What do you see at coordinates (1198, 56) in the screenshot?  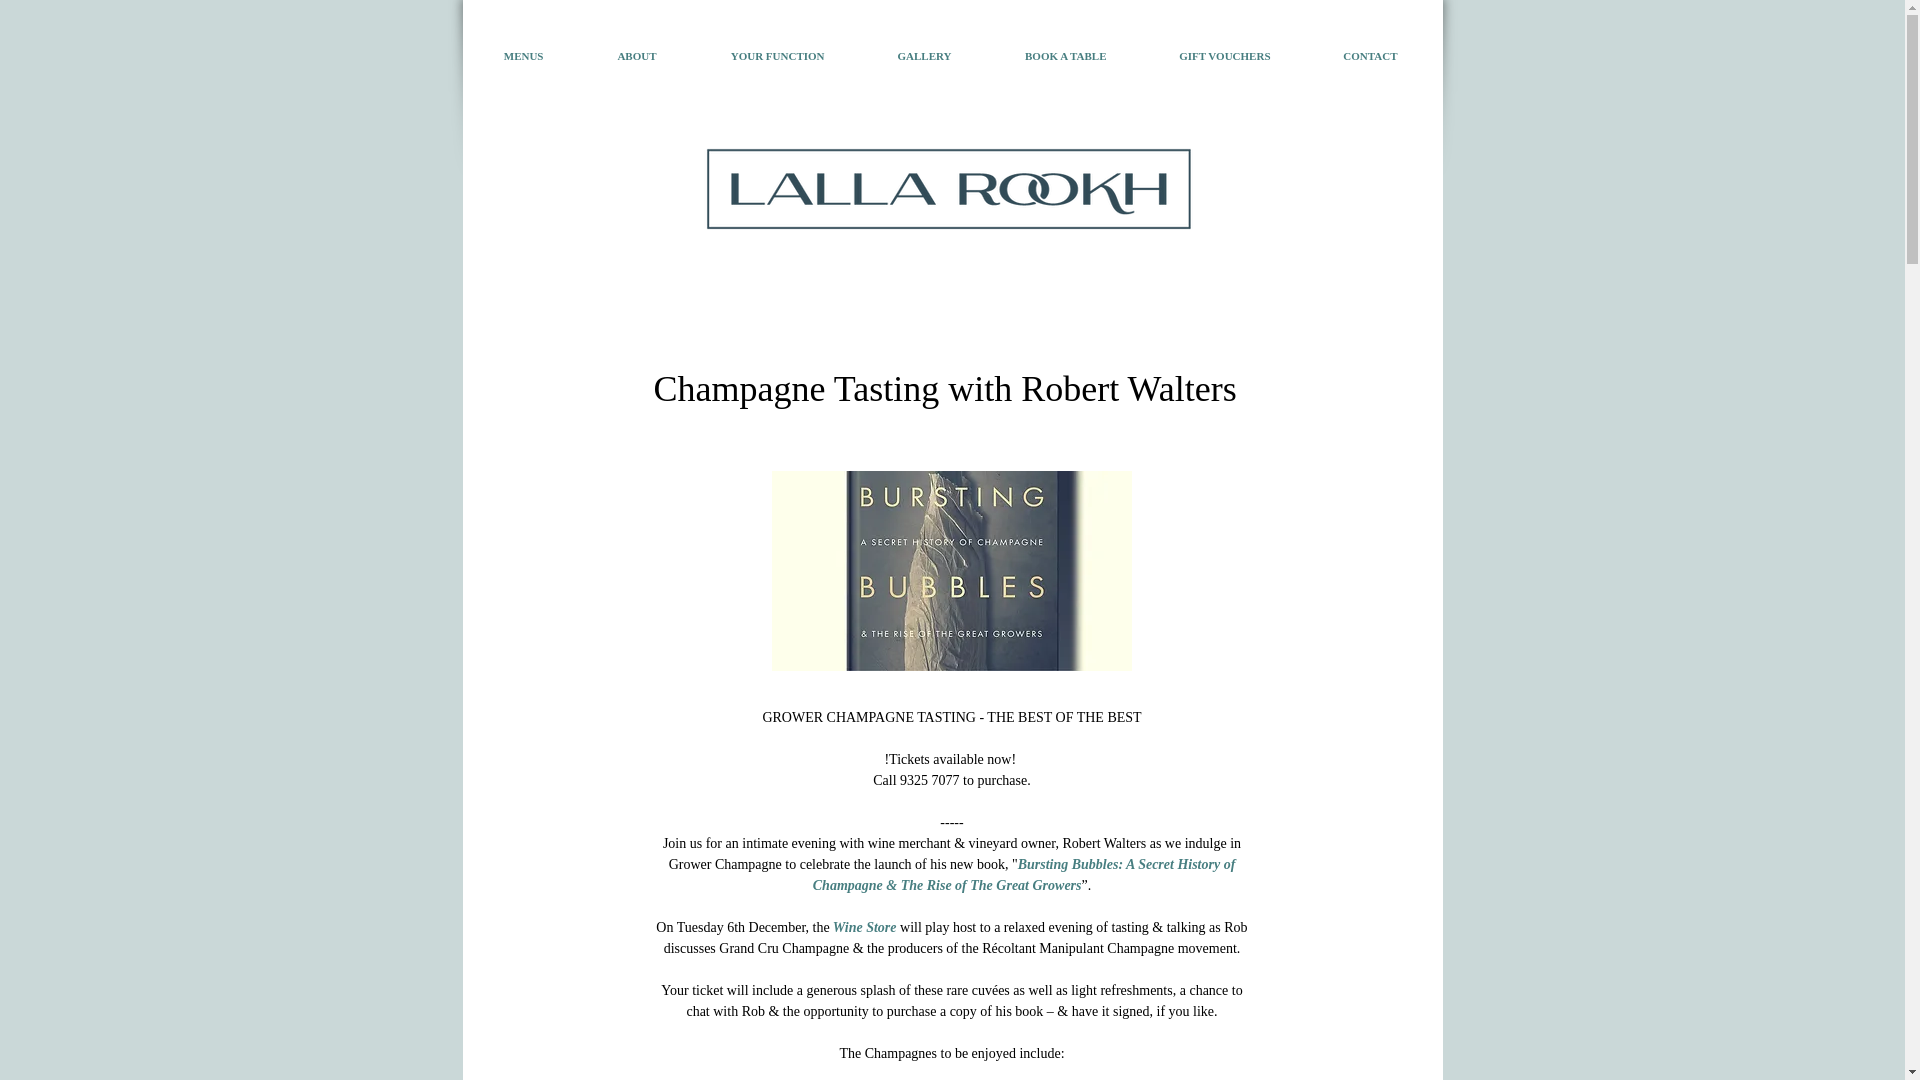 I see `GIFT VOUCHERS` at bounding box center [1198, 56].